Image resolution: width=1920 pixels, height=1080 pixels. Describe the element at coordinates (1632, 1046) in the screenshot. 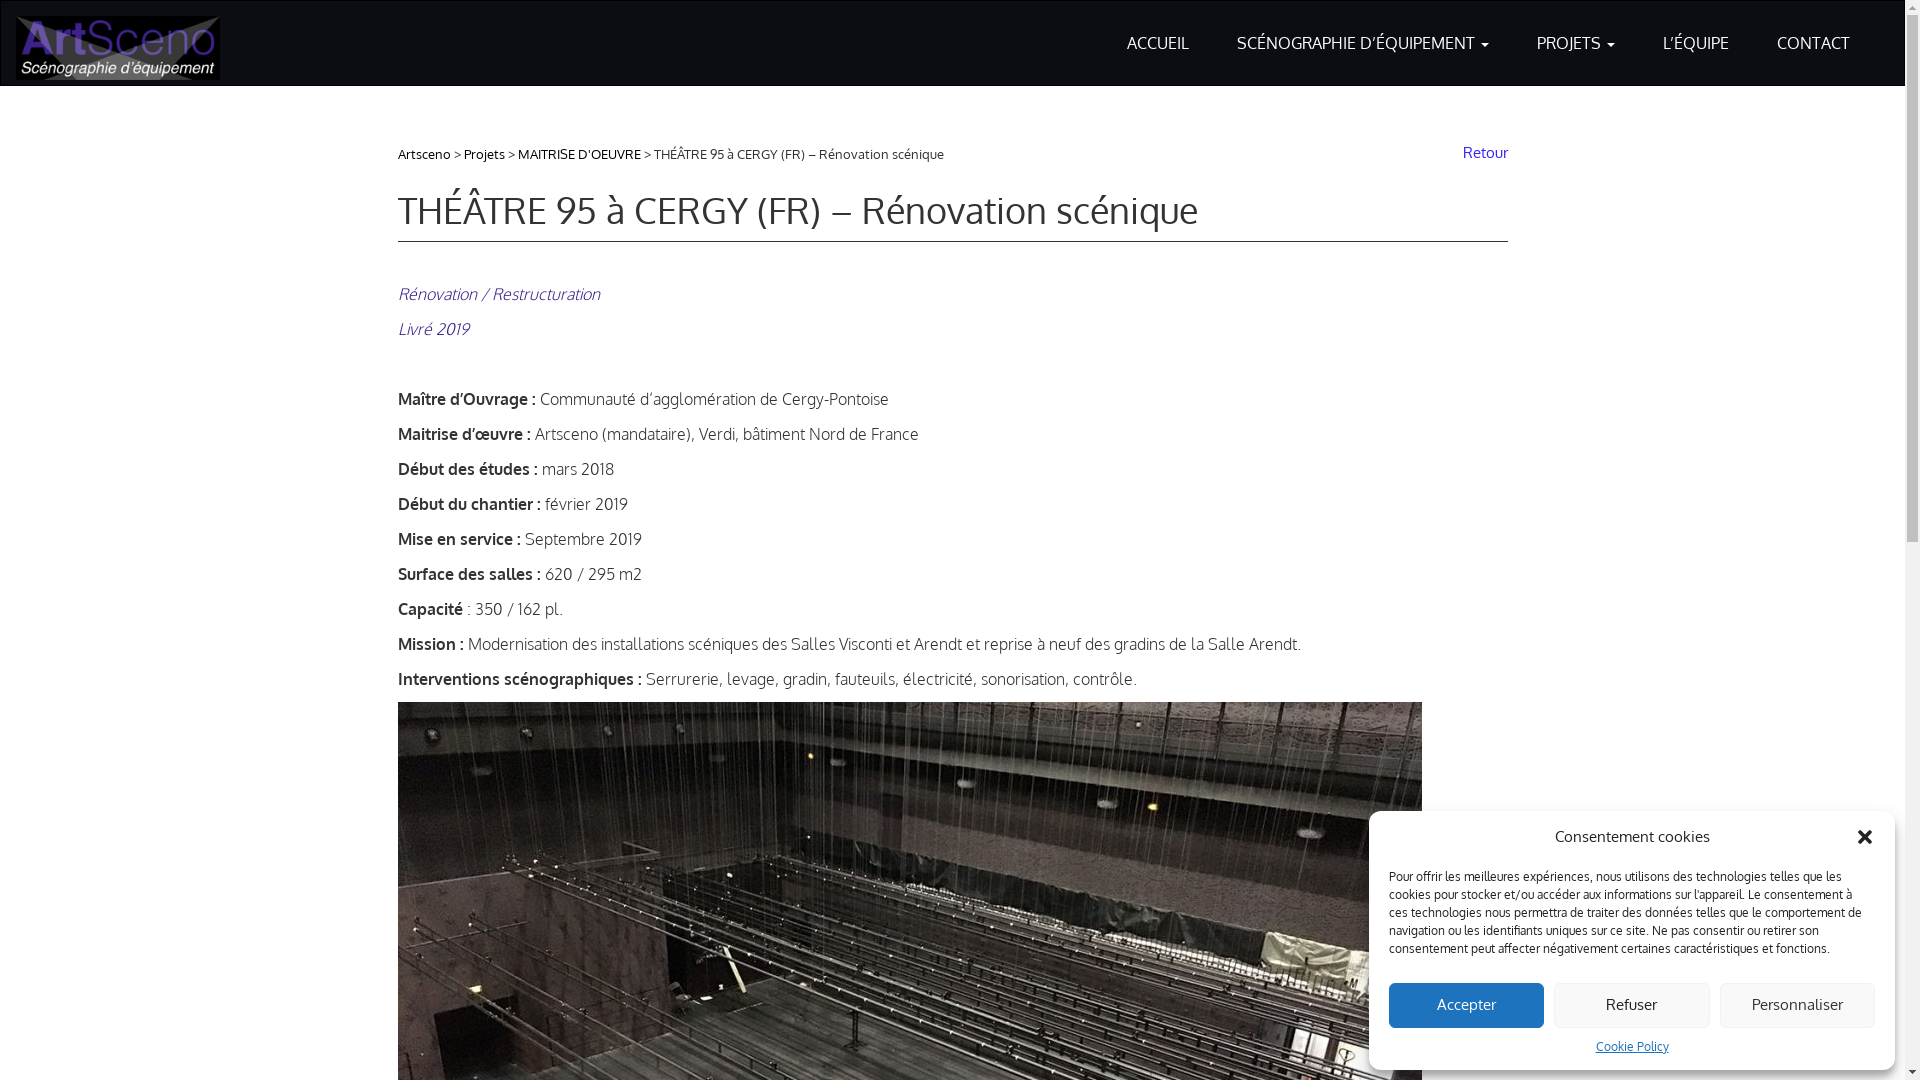

I see `Cookie Policy` at that location.